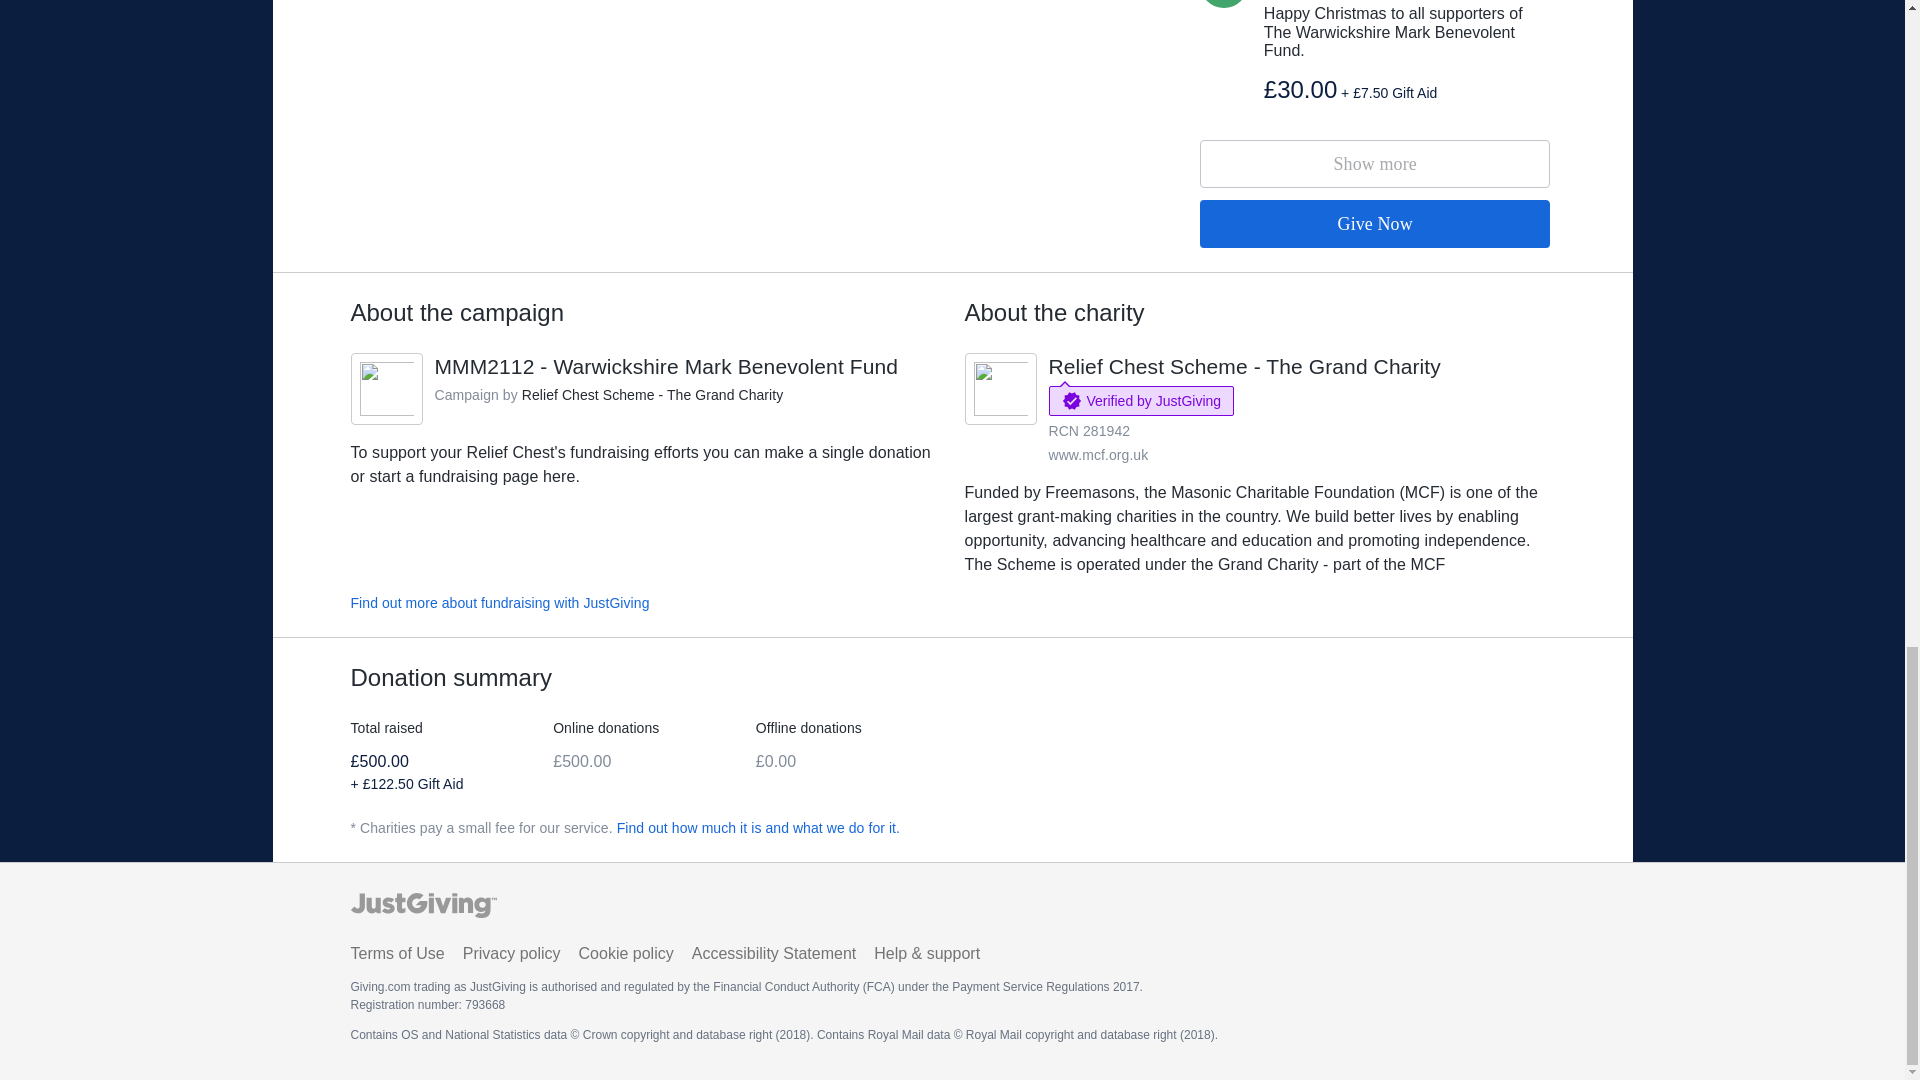 Image resolution: width=1920 pixels, height=1080 pixels. I want to click on Terms of Use, so click(1224, 4).